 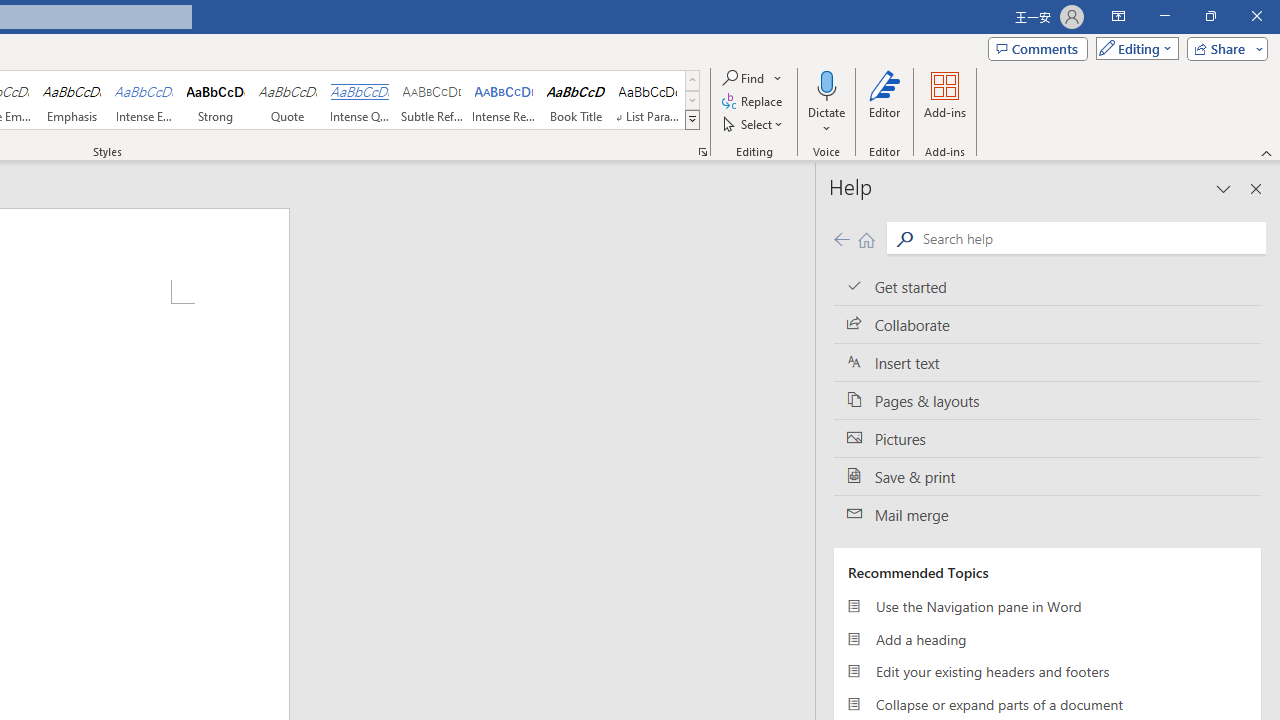 I want to click on Find, so click(x=753, y=78).